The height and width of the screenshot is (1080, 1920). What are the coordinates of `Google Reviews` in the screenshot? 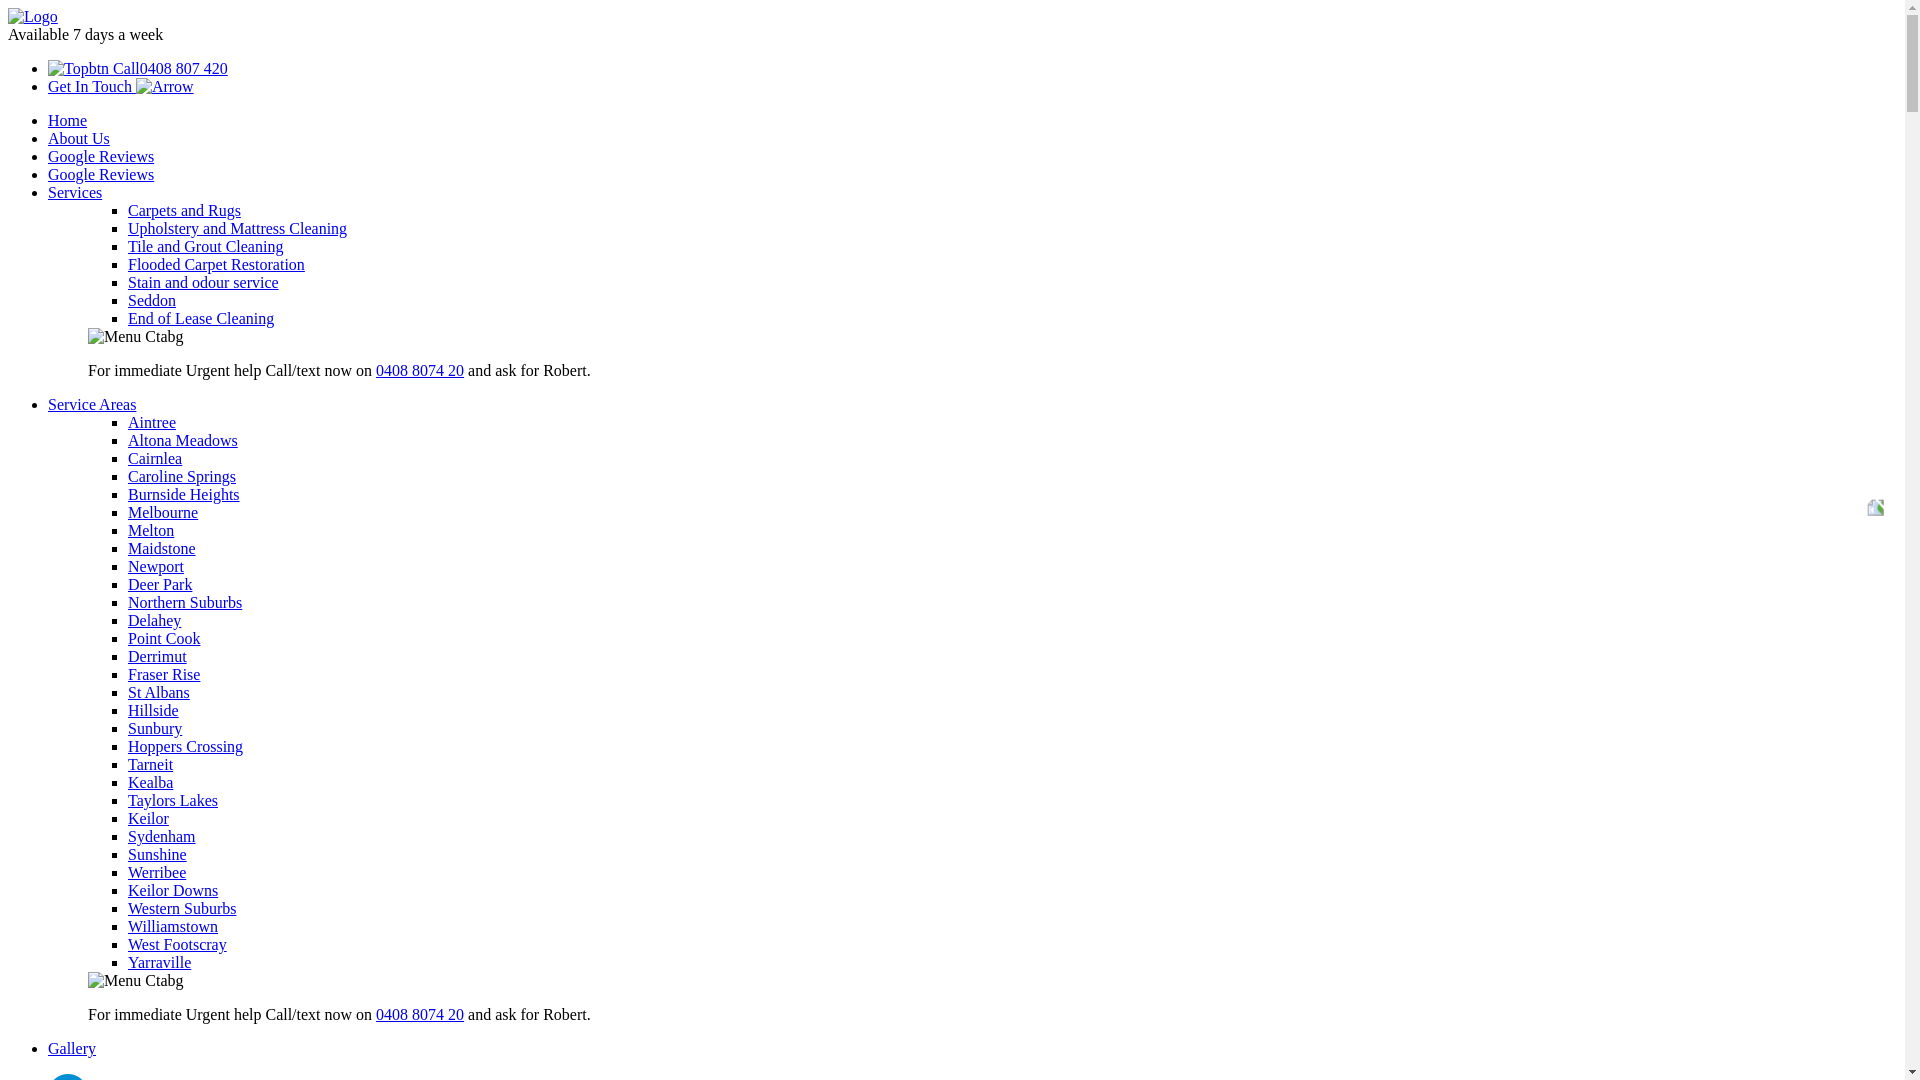 It's located at (101, 174).